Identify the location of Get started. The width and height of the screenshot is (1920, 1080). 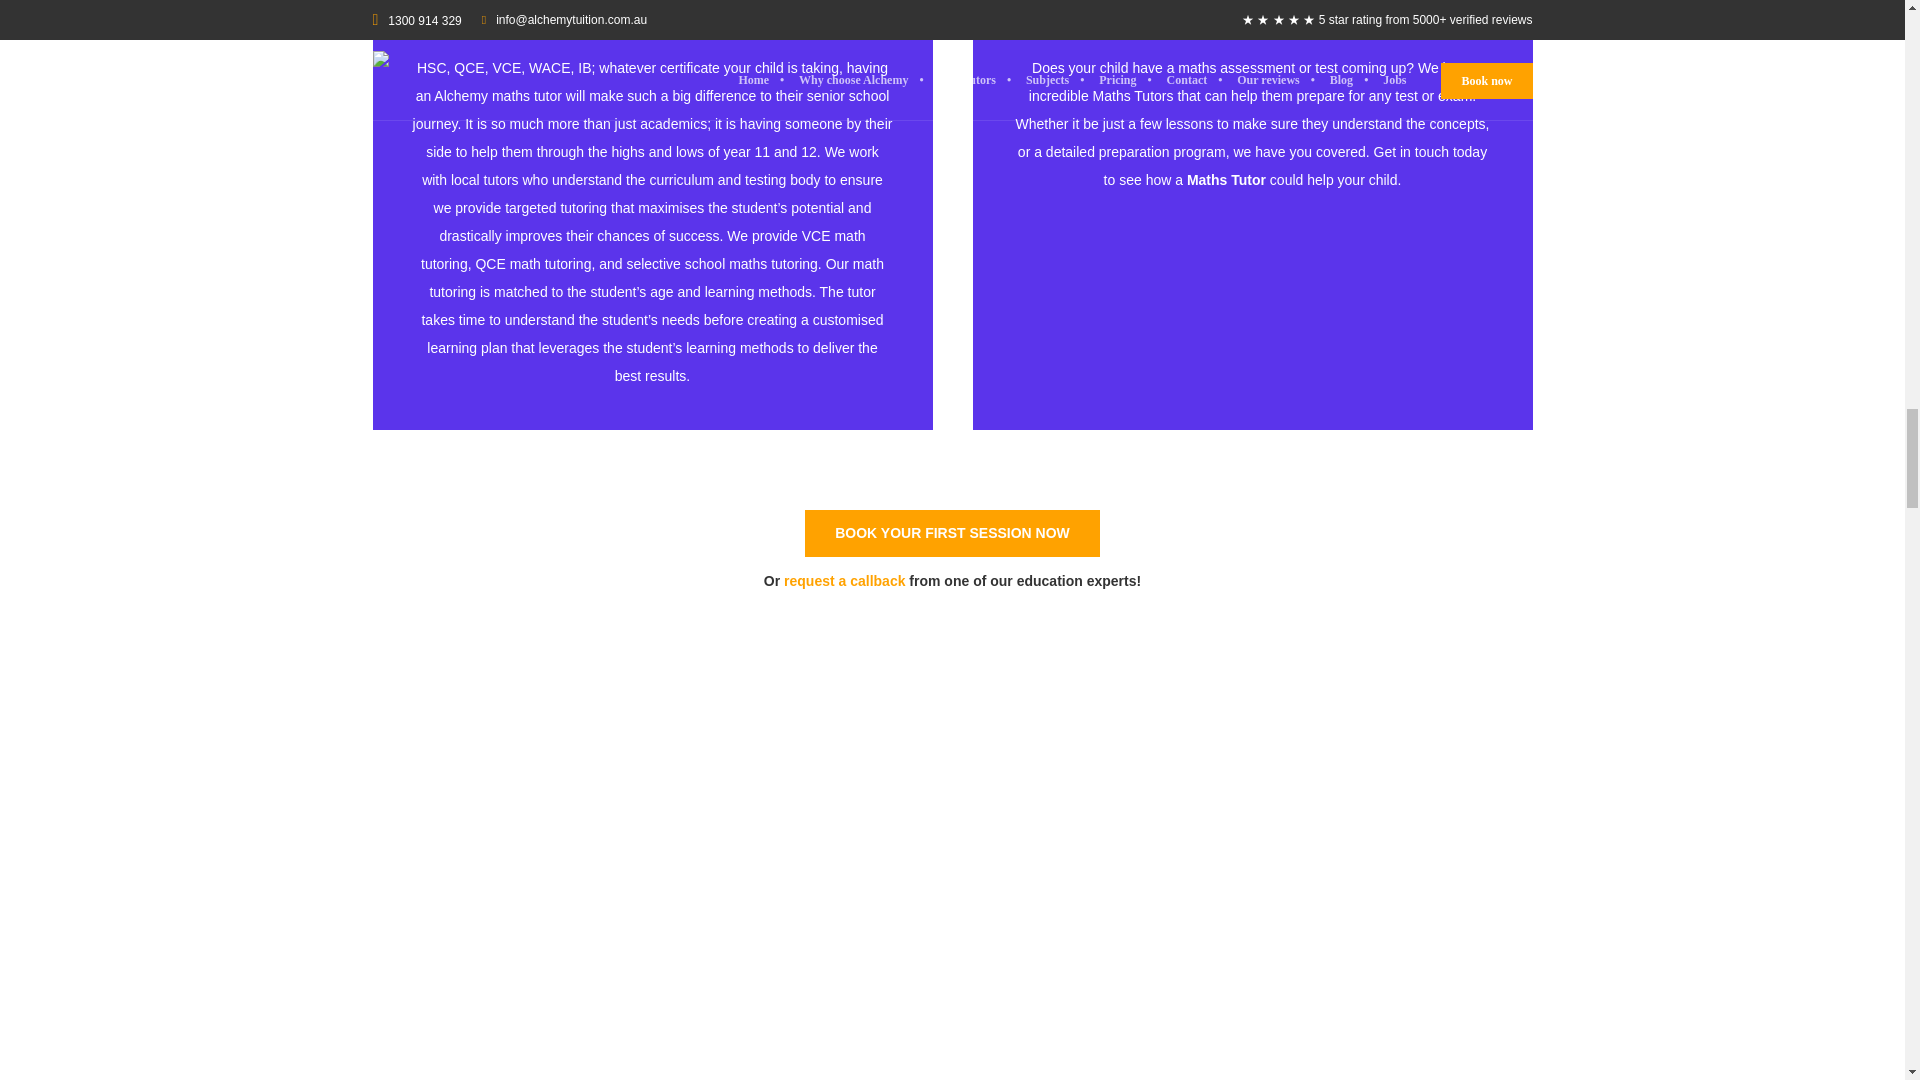
(952, 533).